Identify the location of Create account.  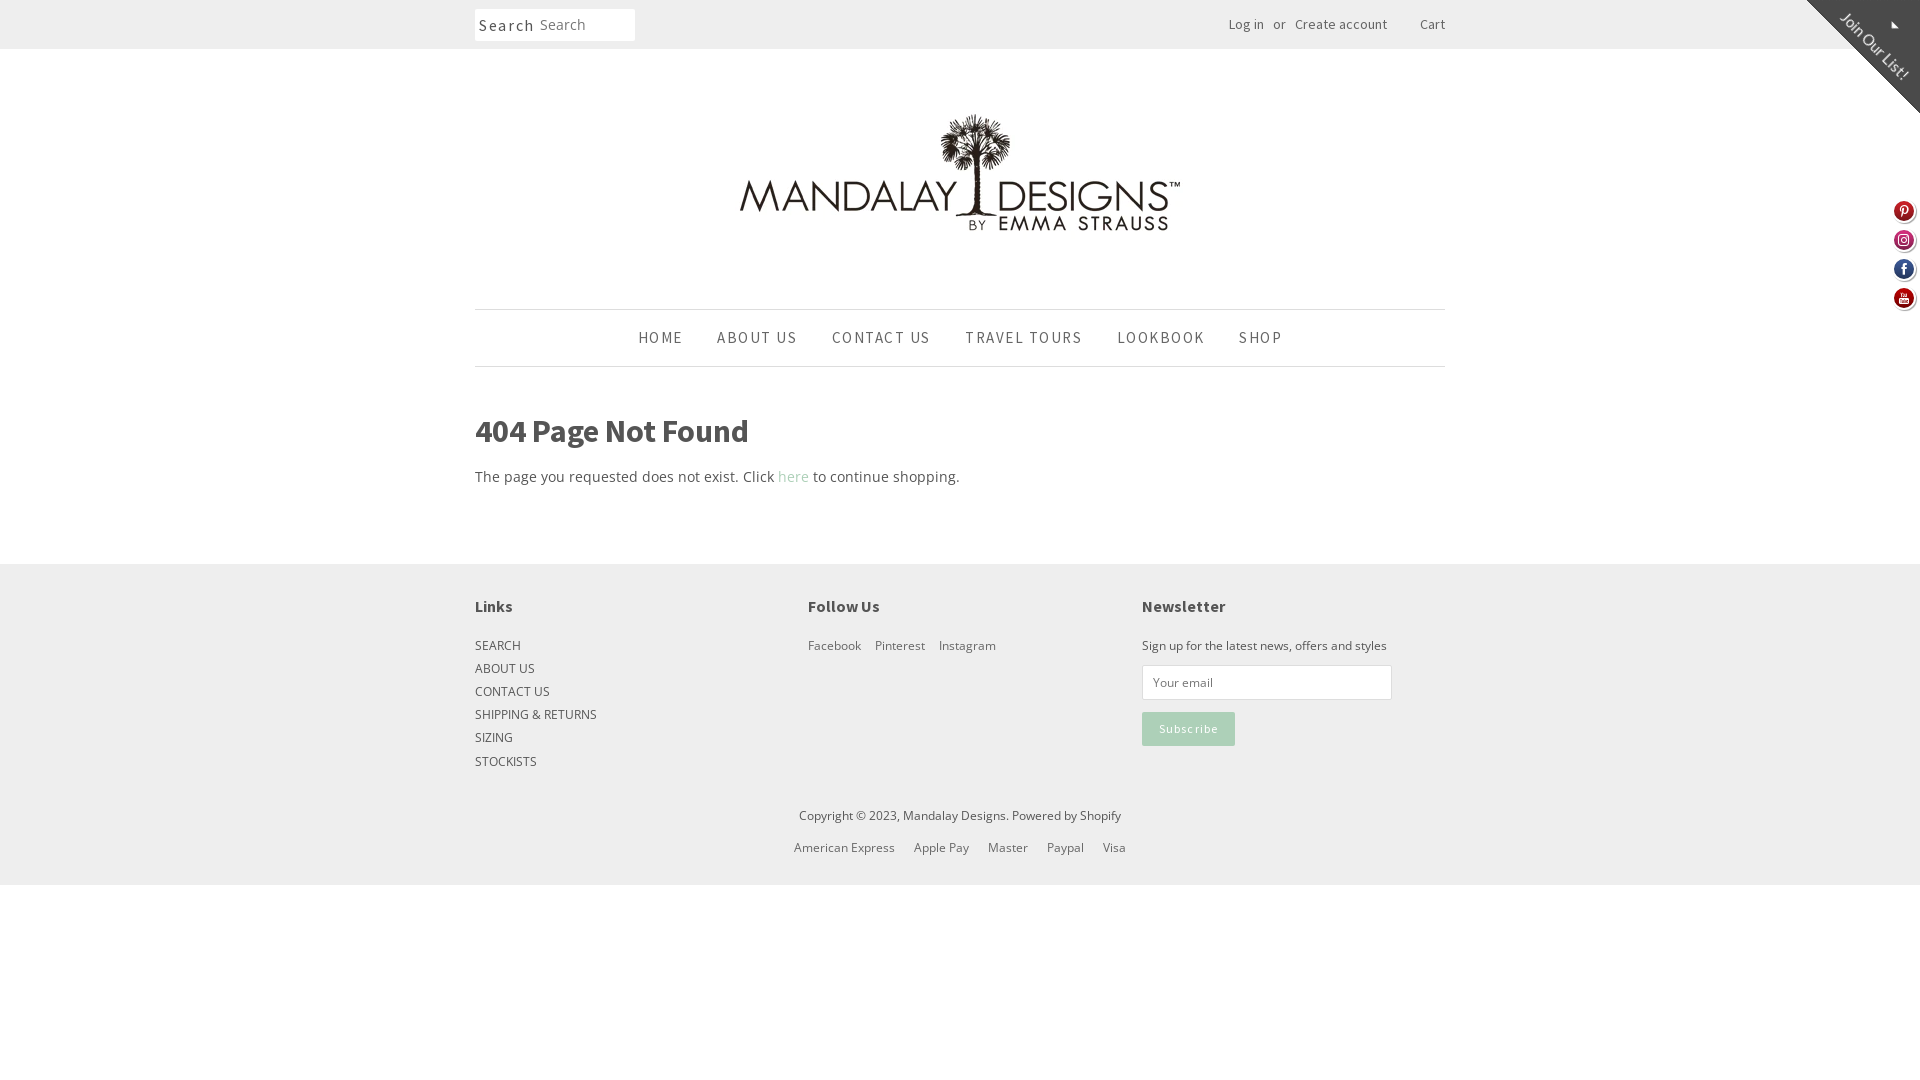
(1341, 24).